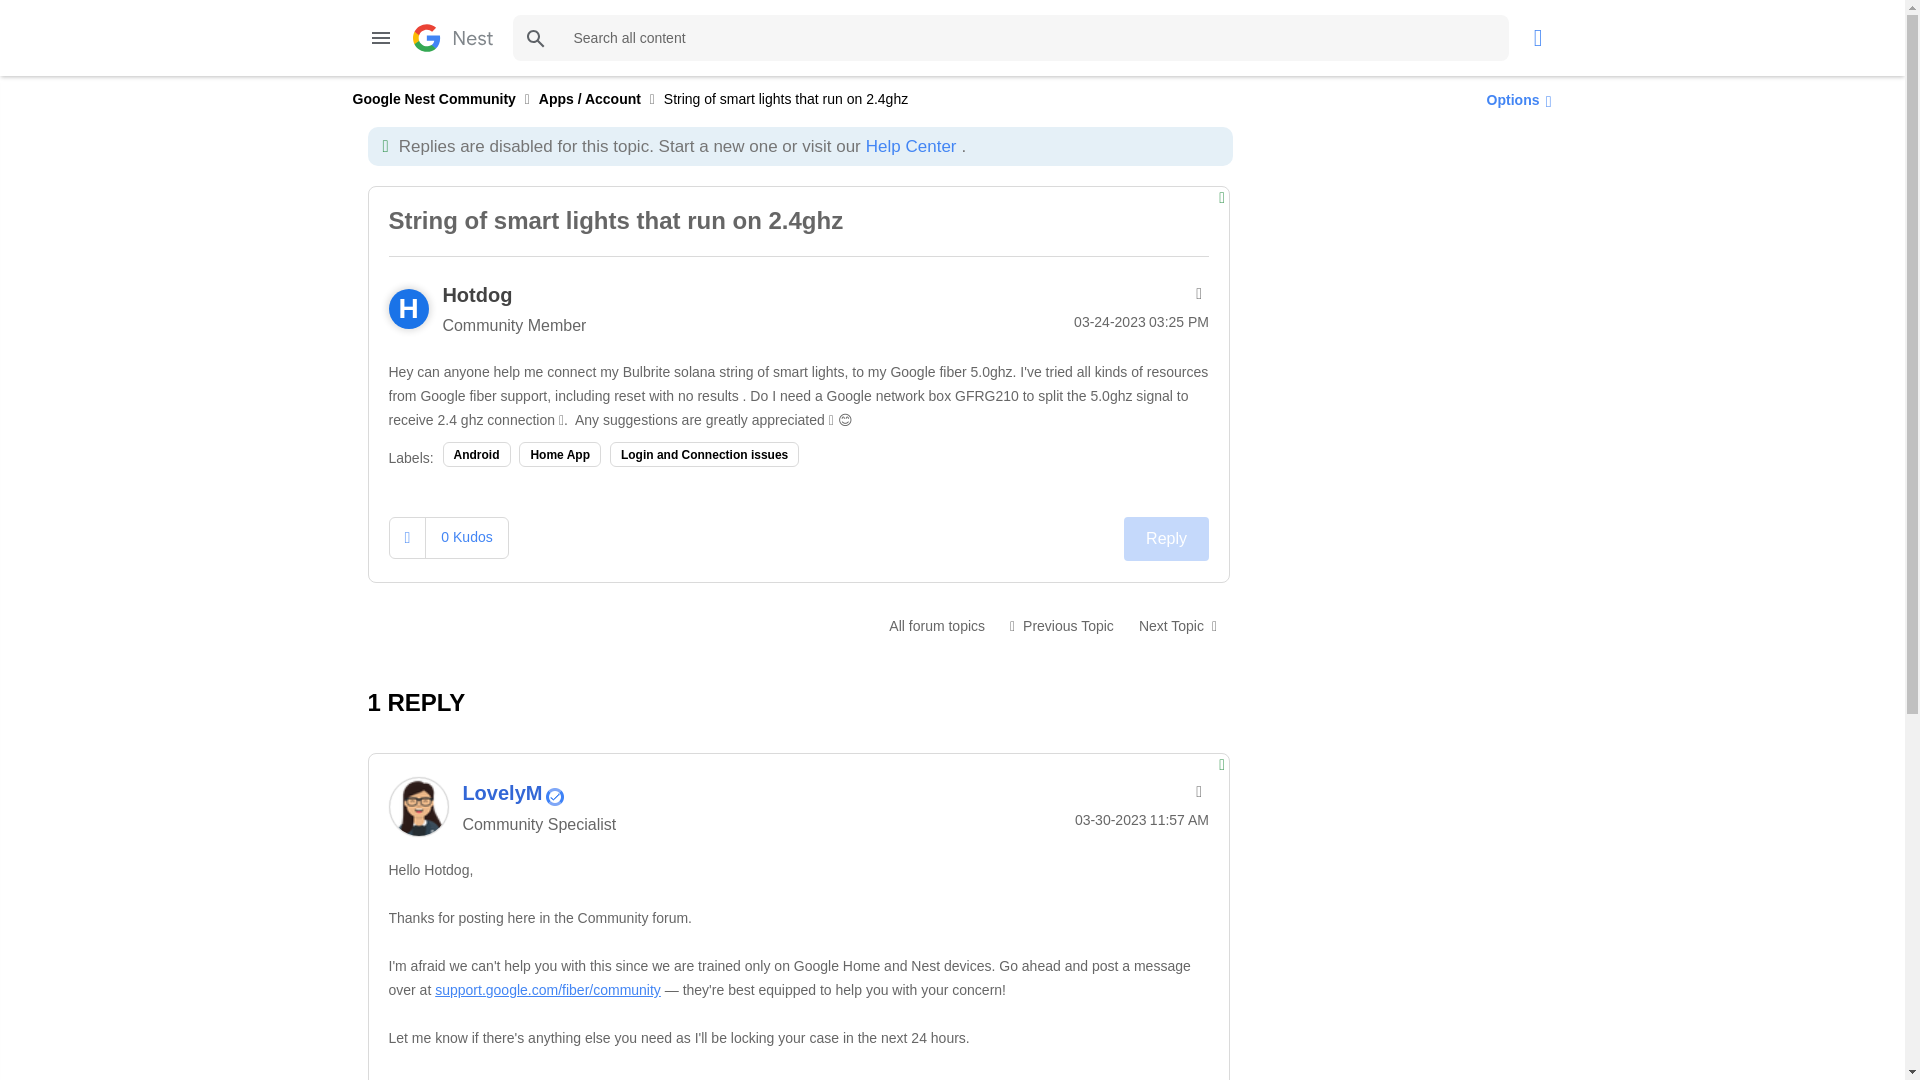  I want to click on Hotdog, so click(476, 294).